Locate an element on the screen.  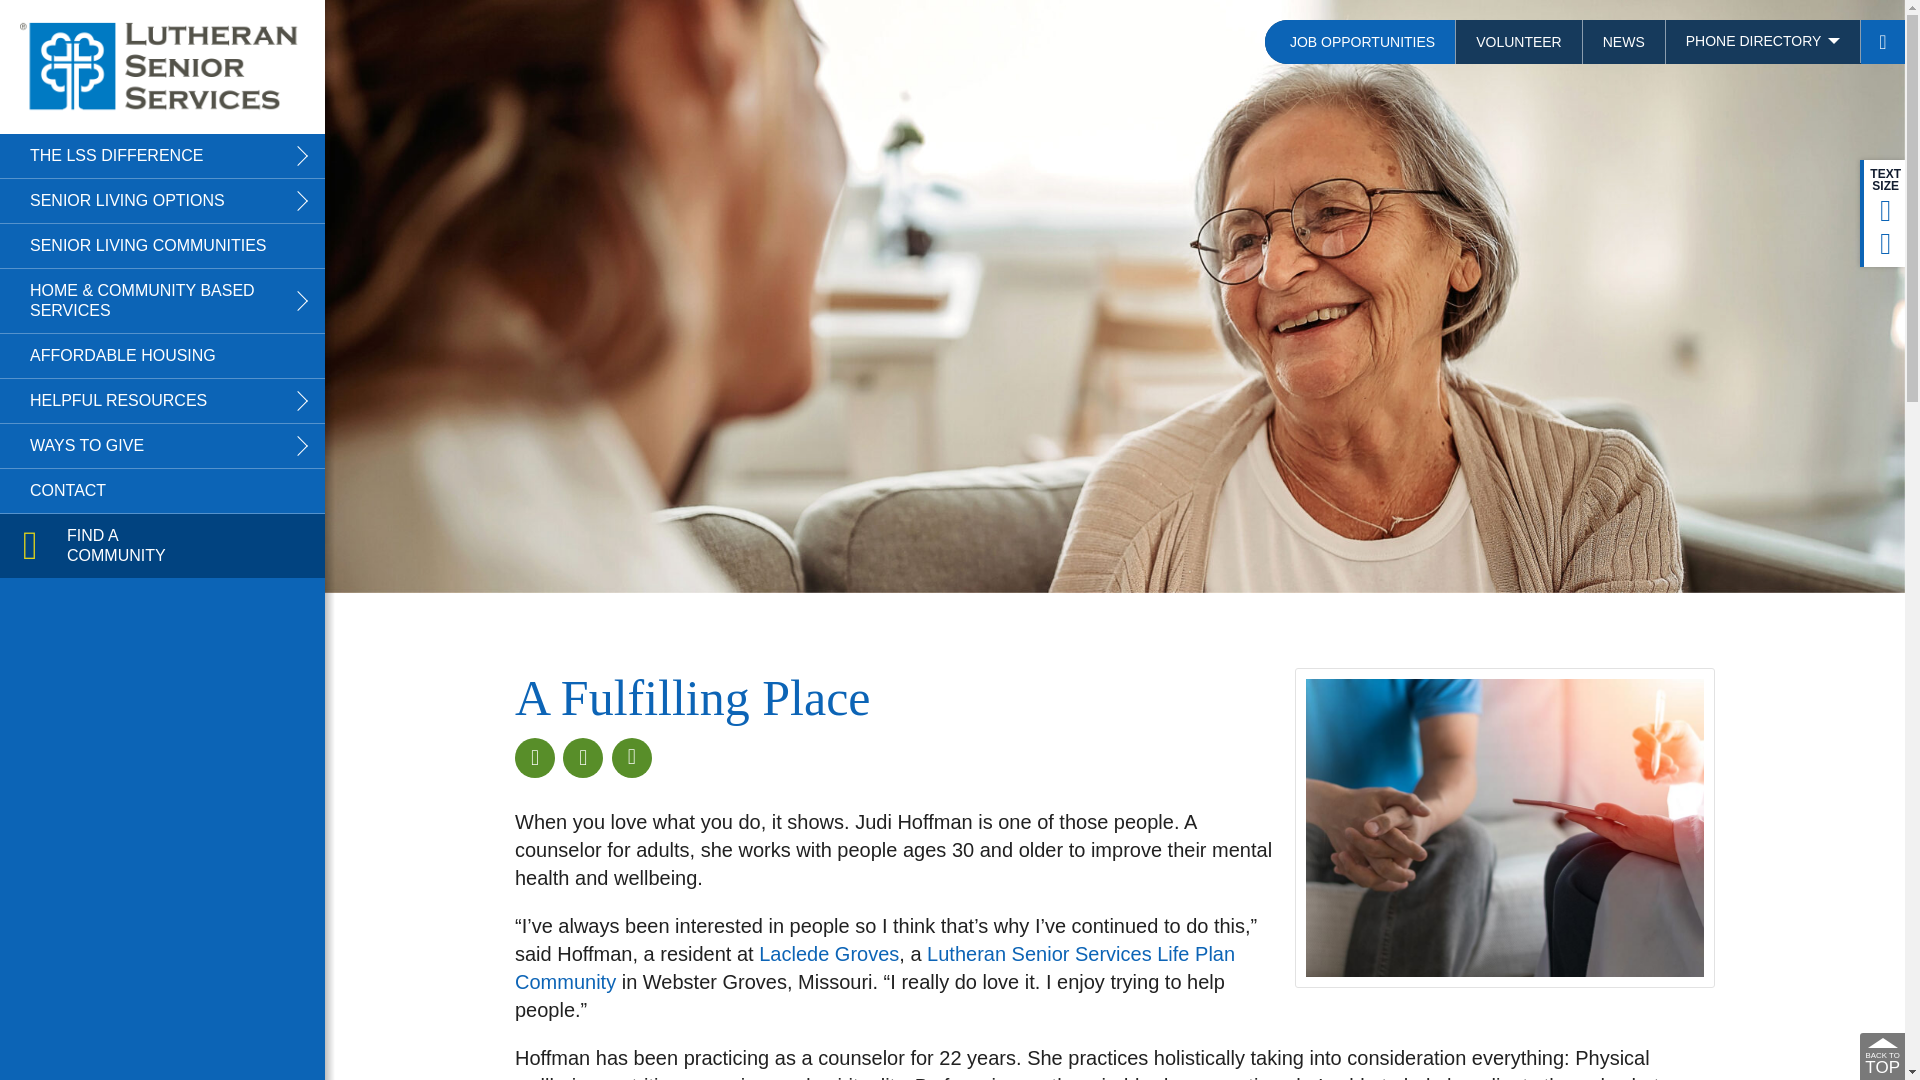
JOB OPPORTUNITIES is located at coordinates (1360, 42).